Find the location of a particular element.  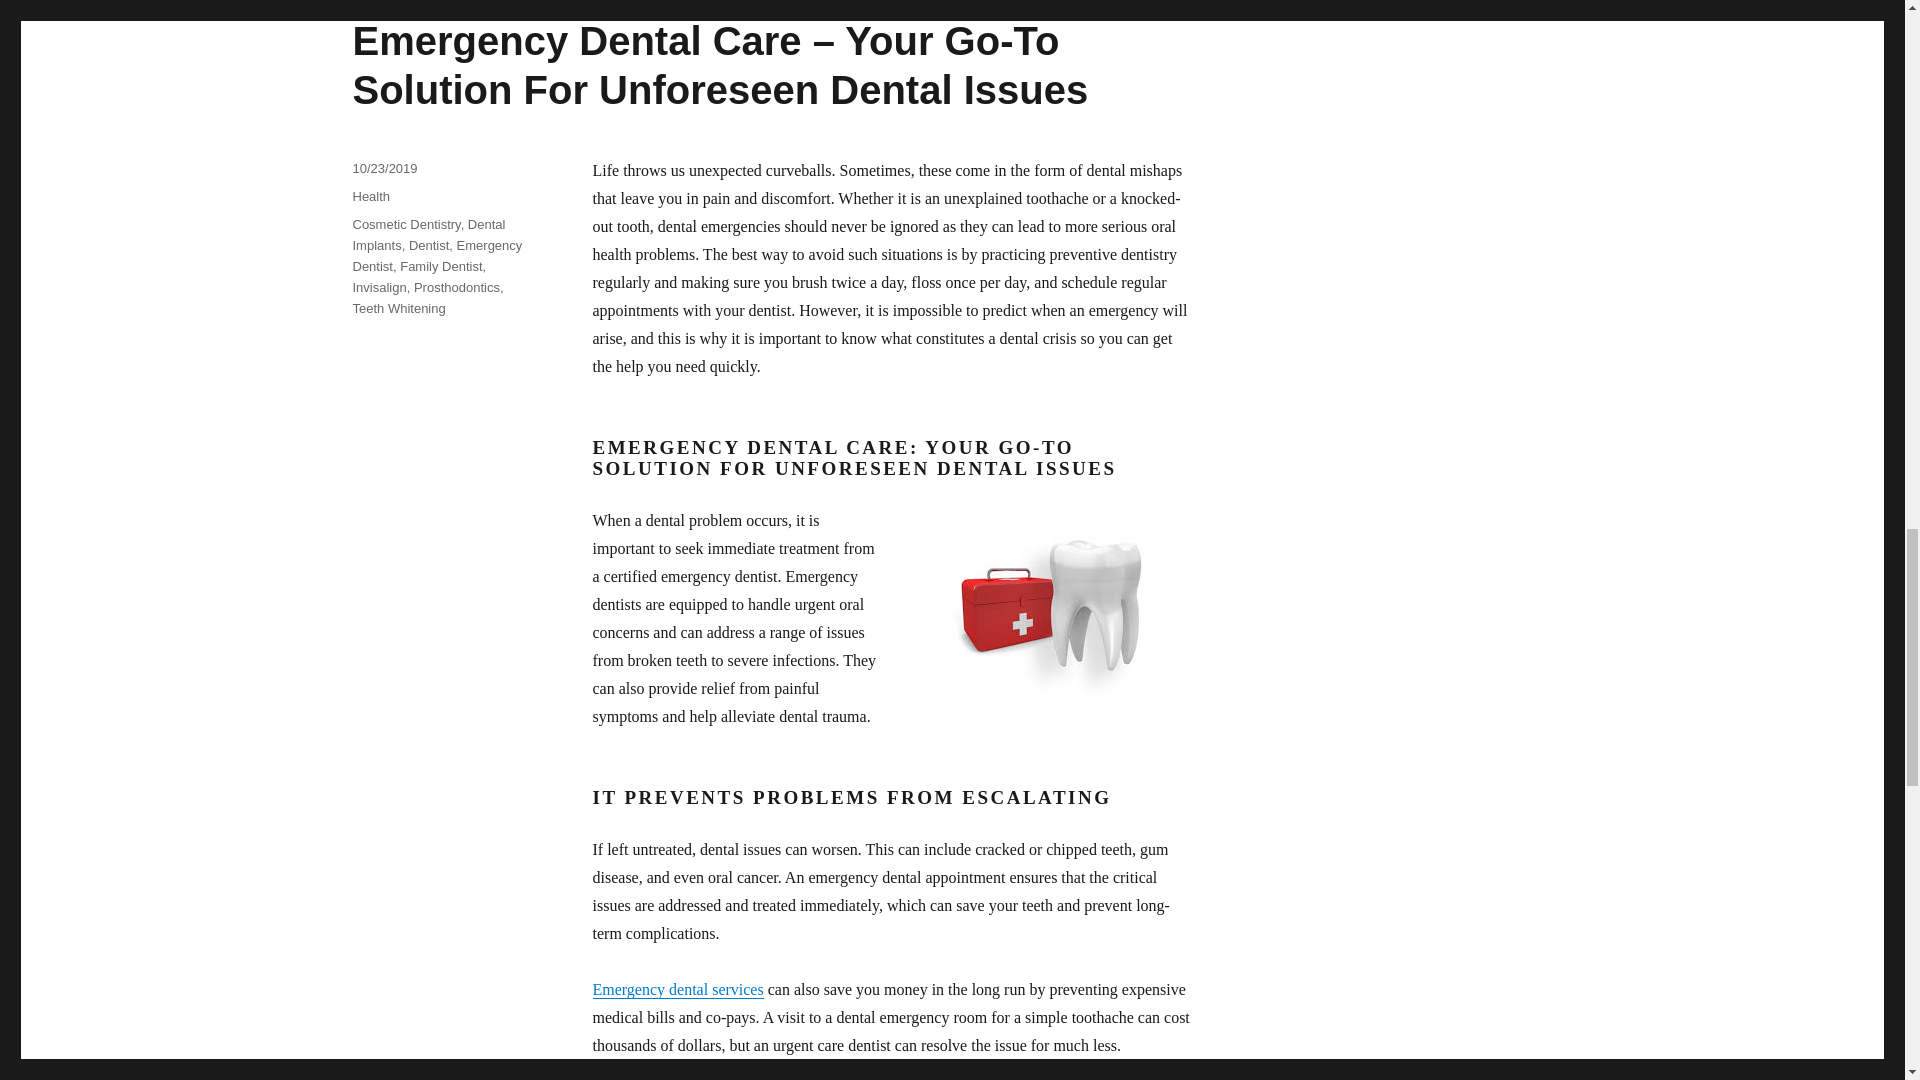

Dental Implants is located at coordinates (428, 234).